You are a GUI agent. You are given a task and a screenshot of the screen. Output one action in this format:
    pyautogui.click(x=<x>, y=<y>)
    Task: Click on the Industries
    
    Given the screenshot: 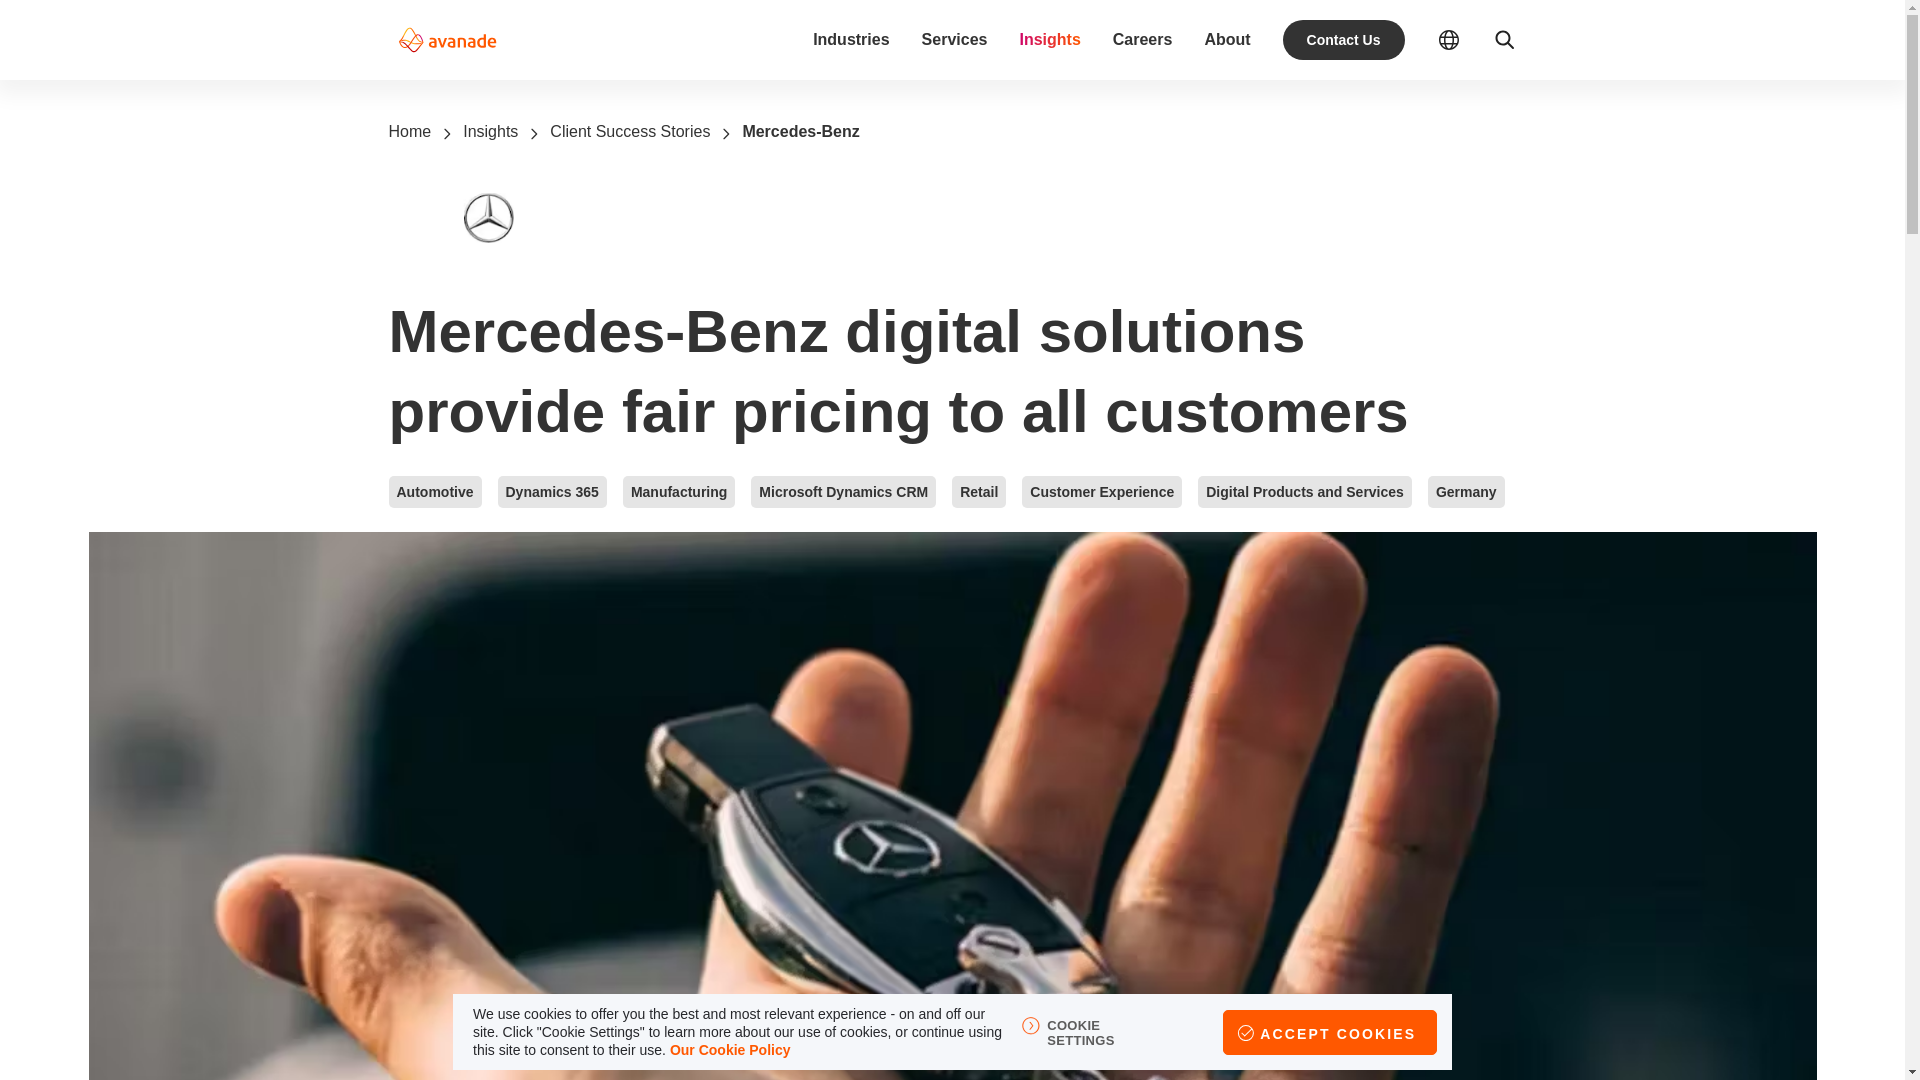 What is the action you would take?
    pyautogui.click(x=850, y=39)
    